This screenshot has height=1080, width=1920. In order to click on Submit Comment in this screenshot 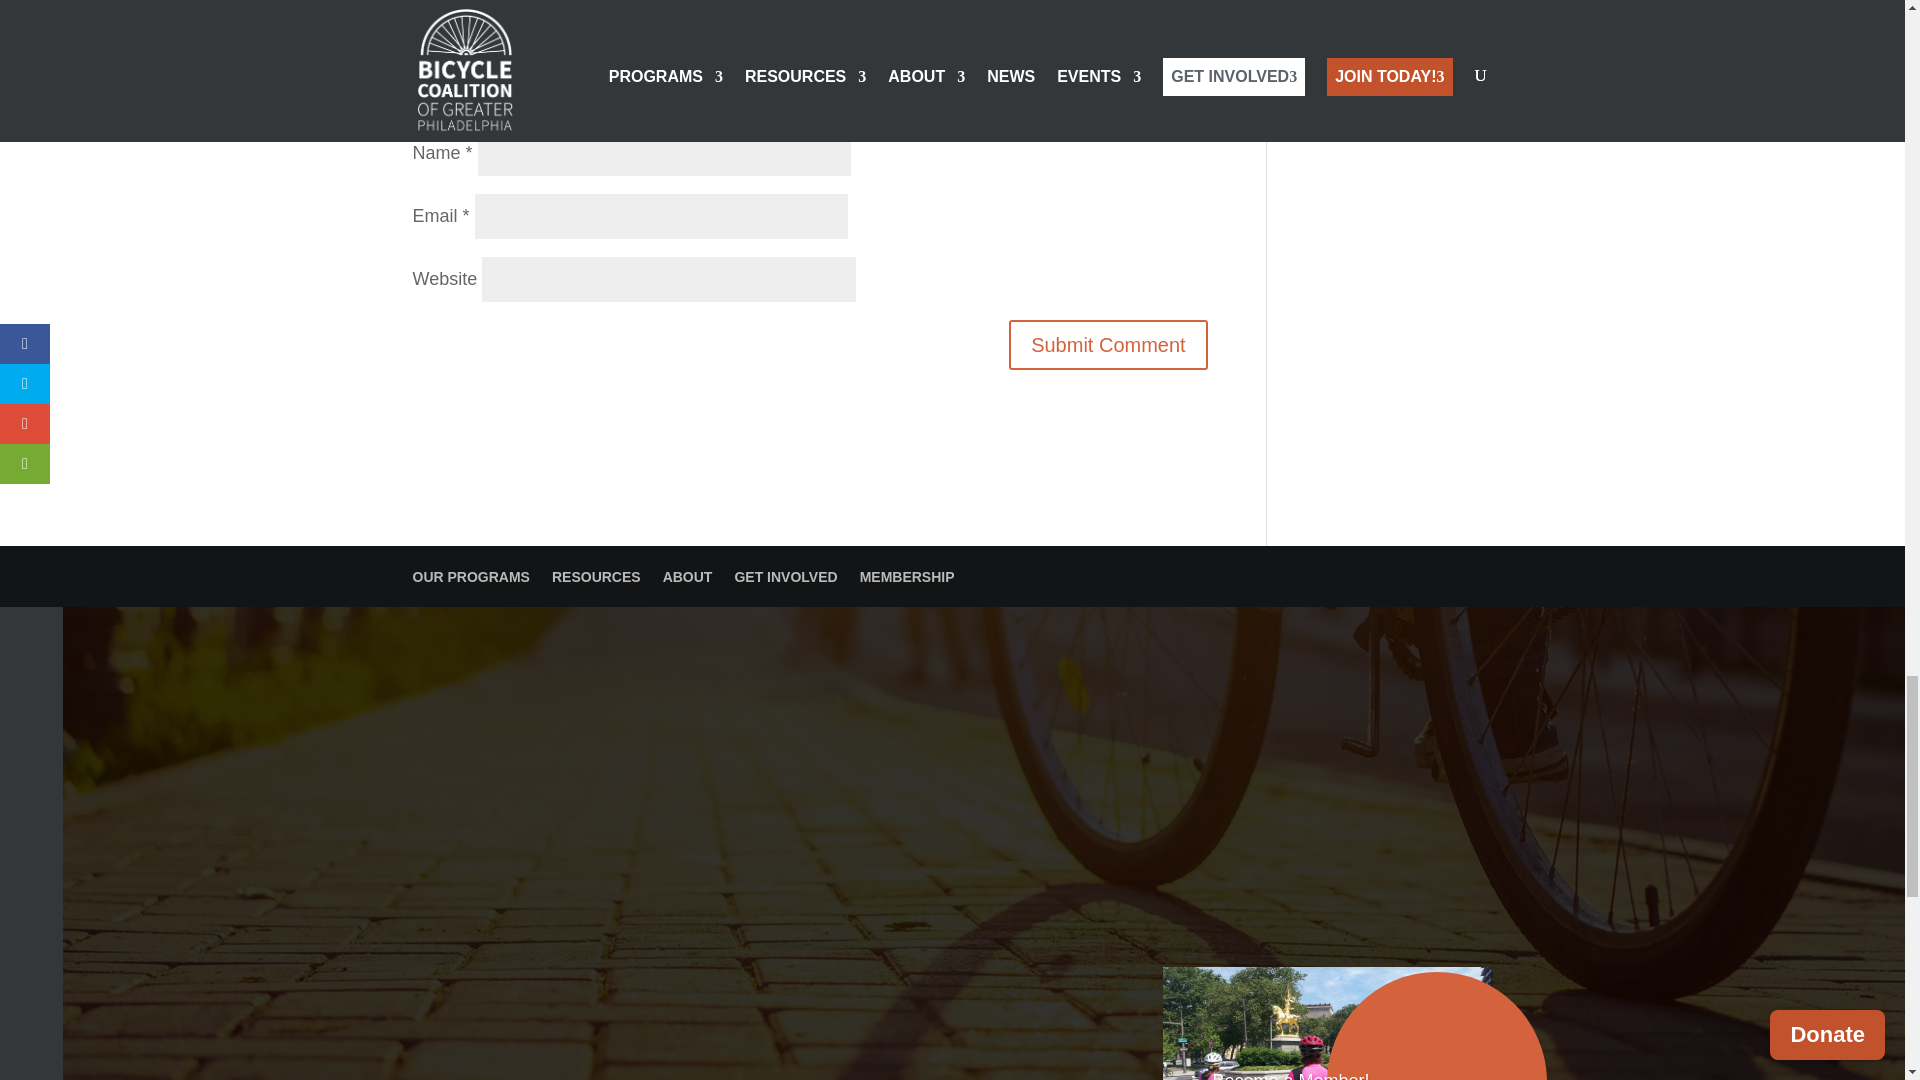, I will do `click(1108, 344)`.